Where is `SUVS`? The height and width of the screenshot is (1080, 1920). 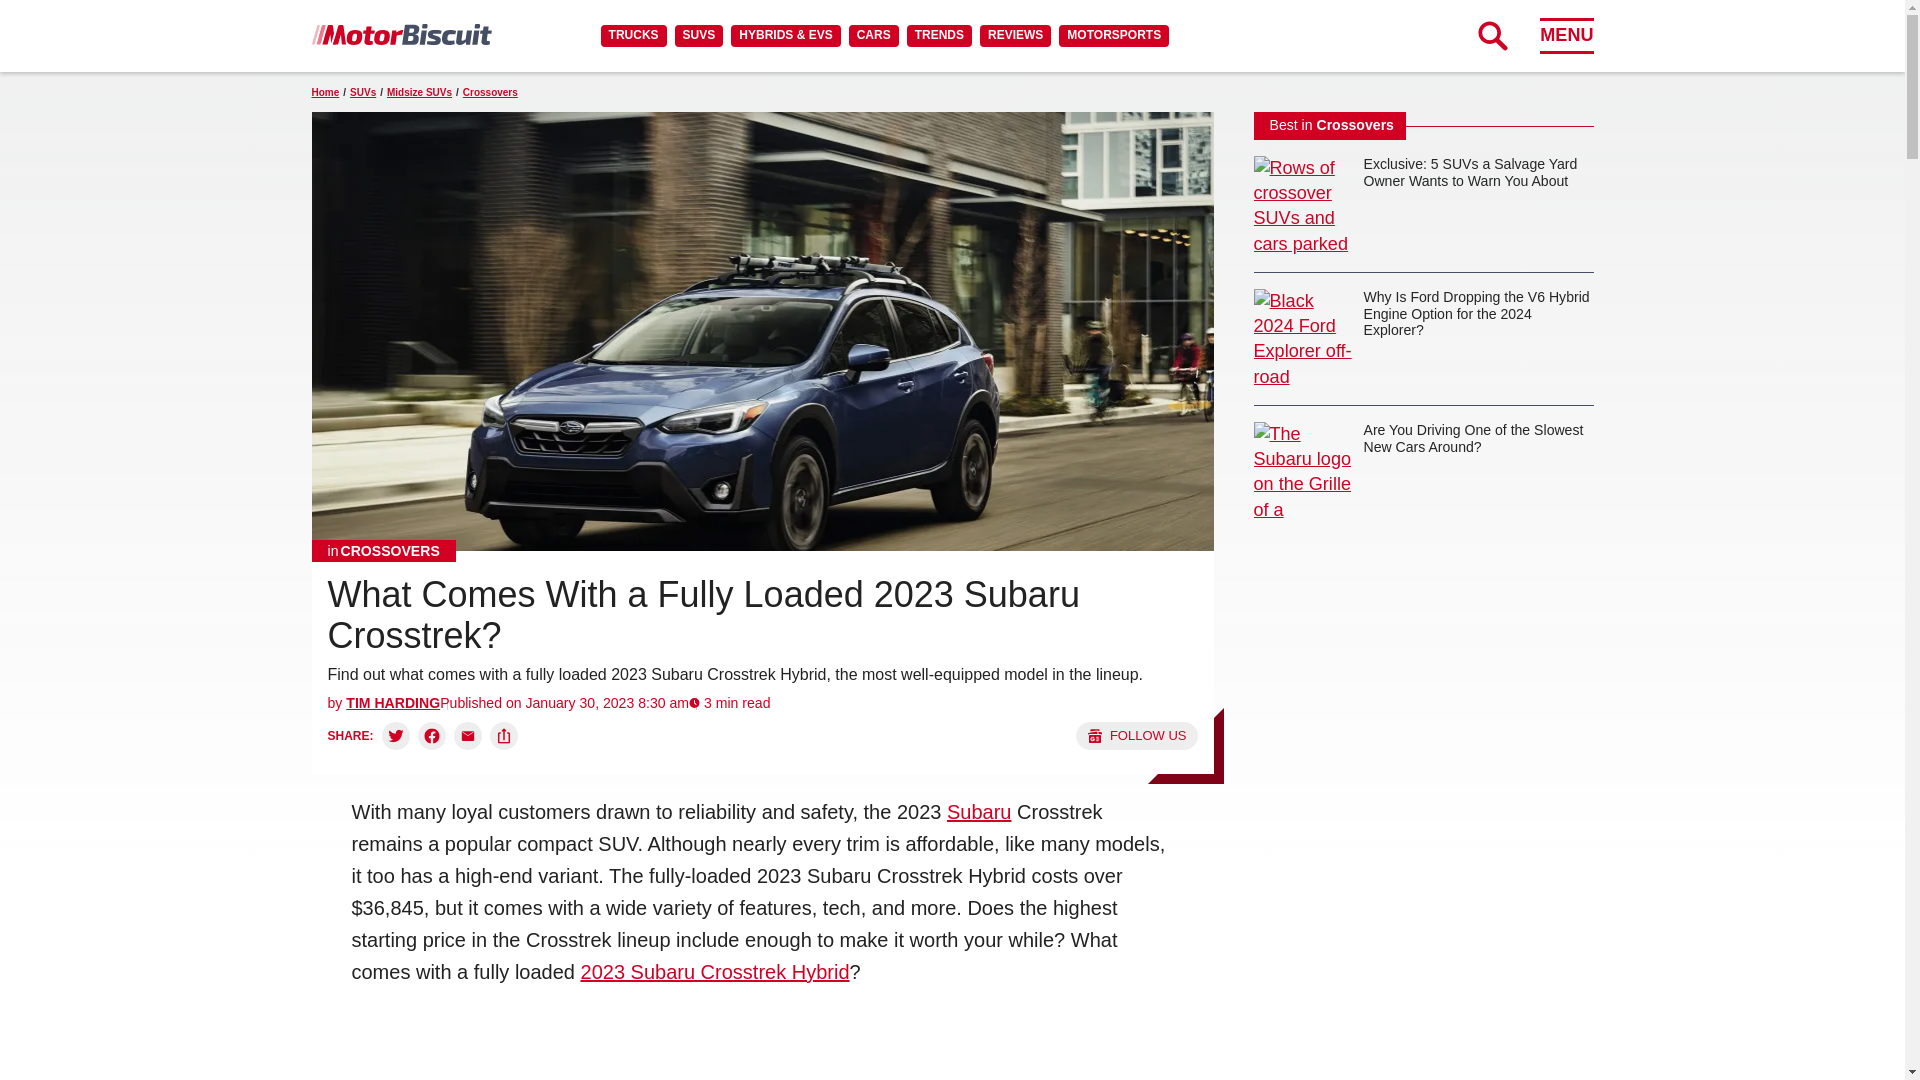 SUVS is located at coordinates (699, 35).